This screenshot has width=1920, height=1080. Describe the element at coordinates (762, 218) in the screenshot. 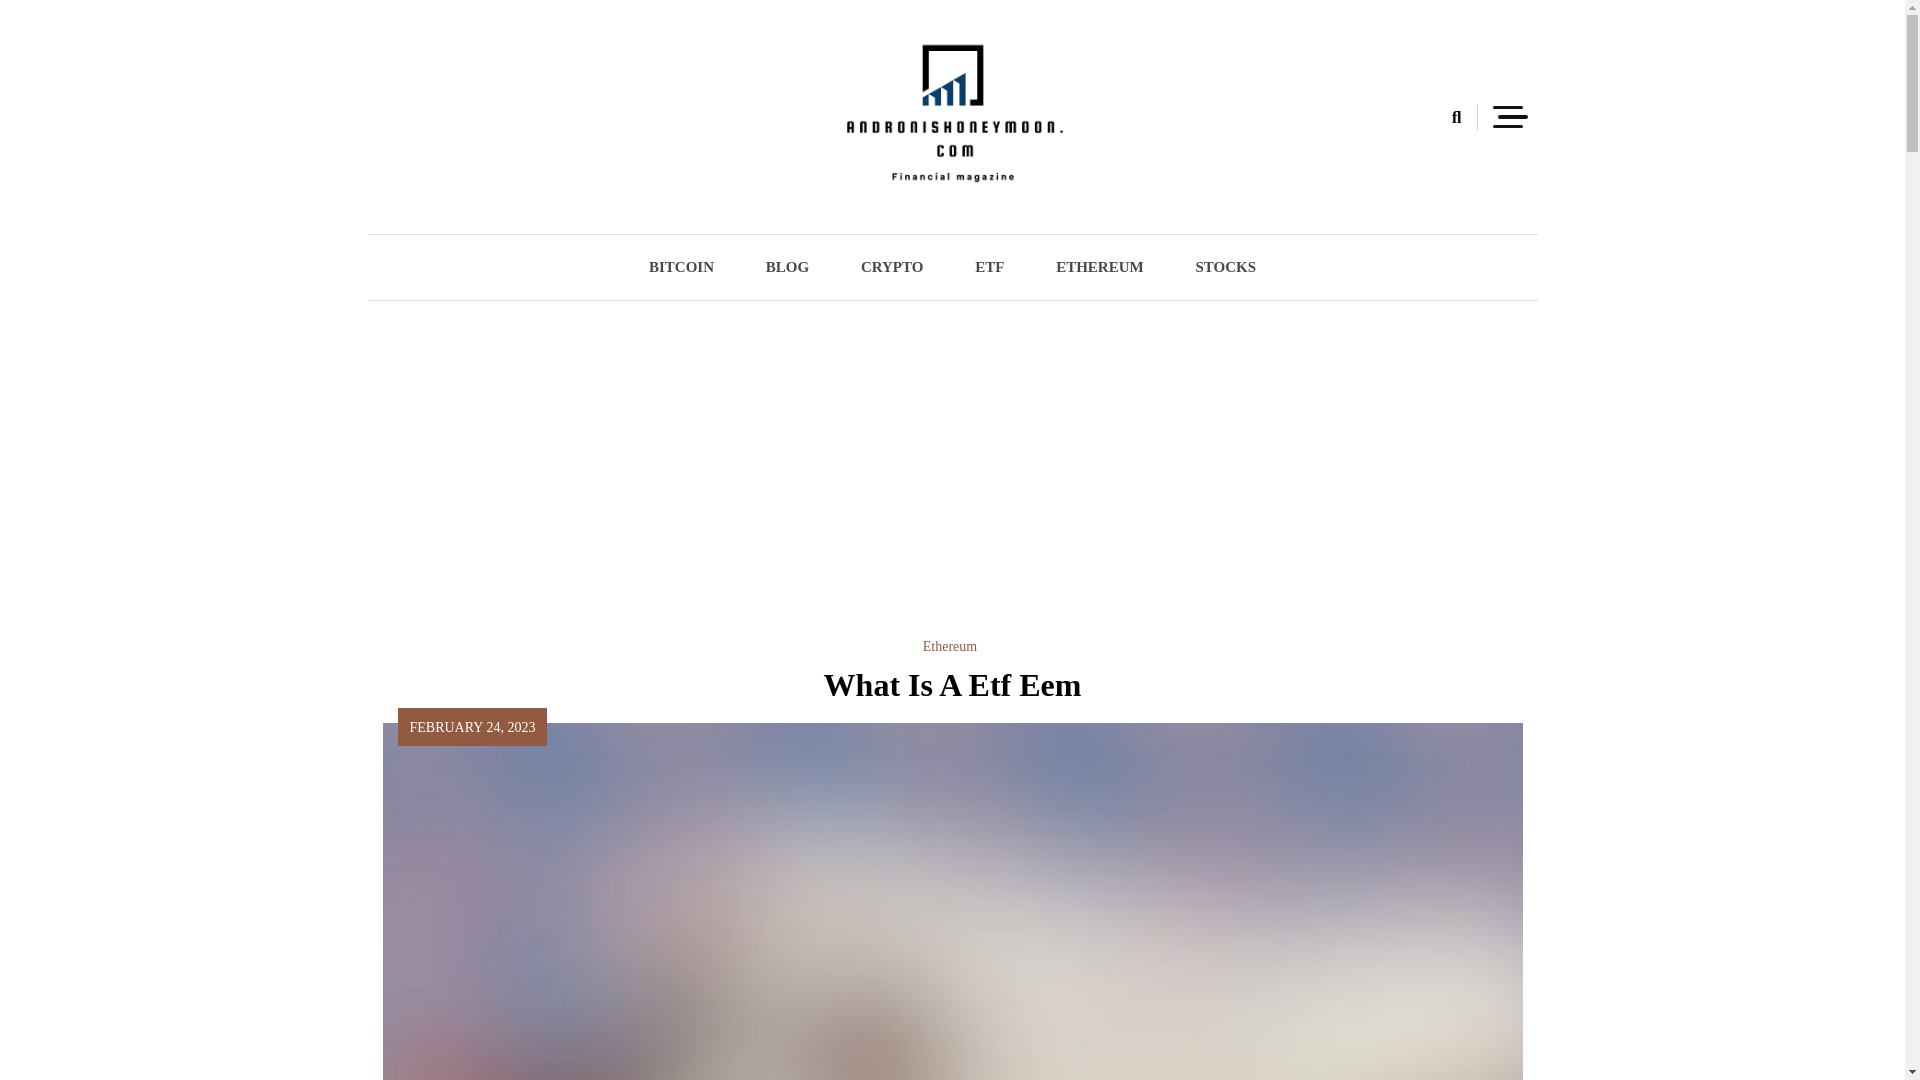

I see `andronishoneymoon.com` at that location.